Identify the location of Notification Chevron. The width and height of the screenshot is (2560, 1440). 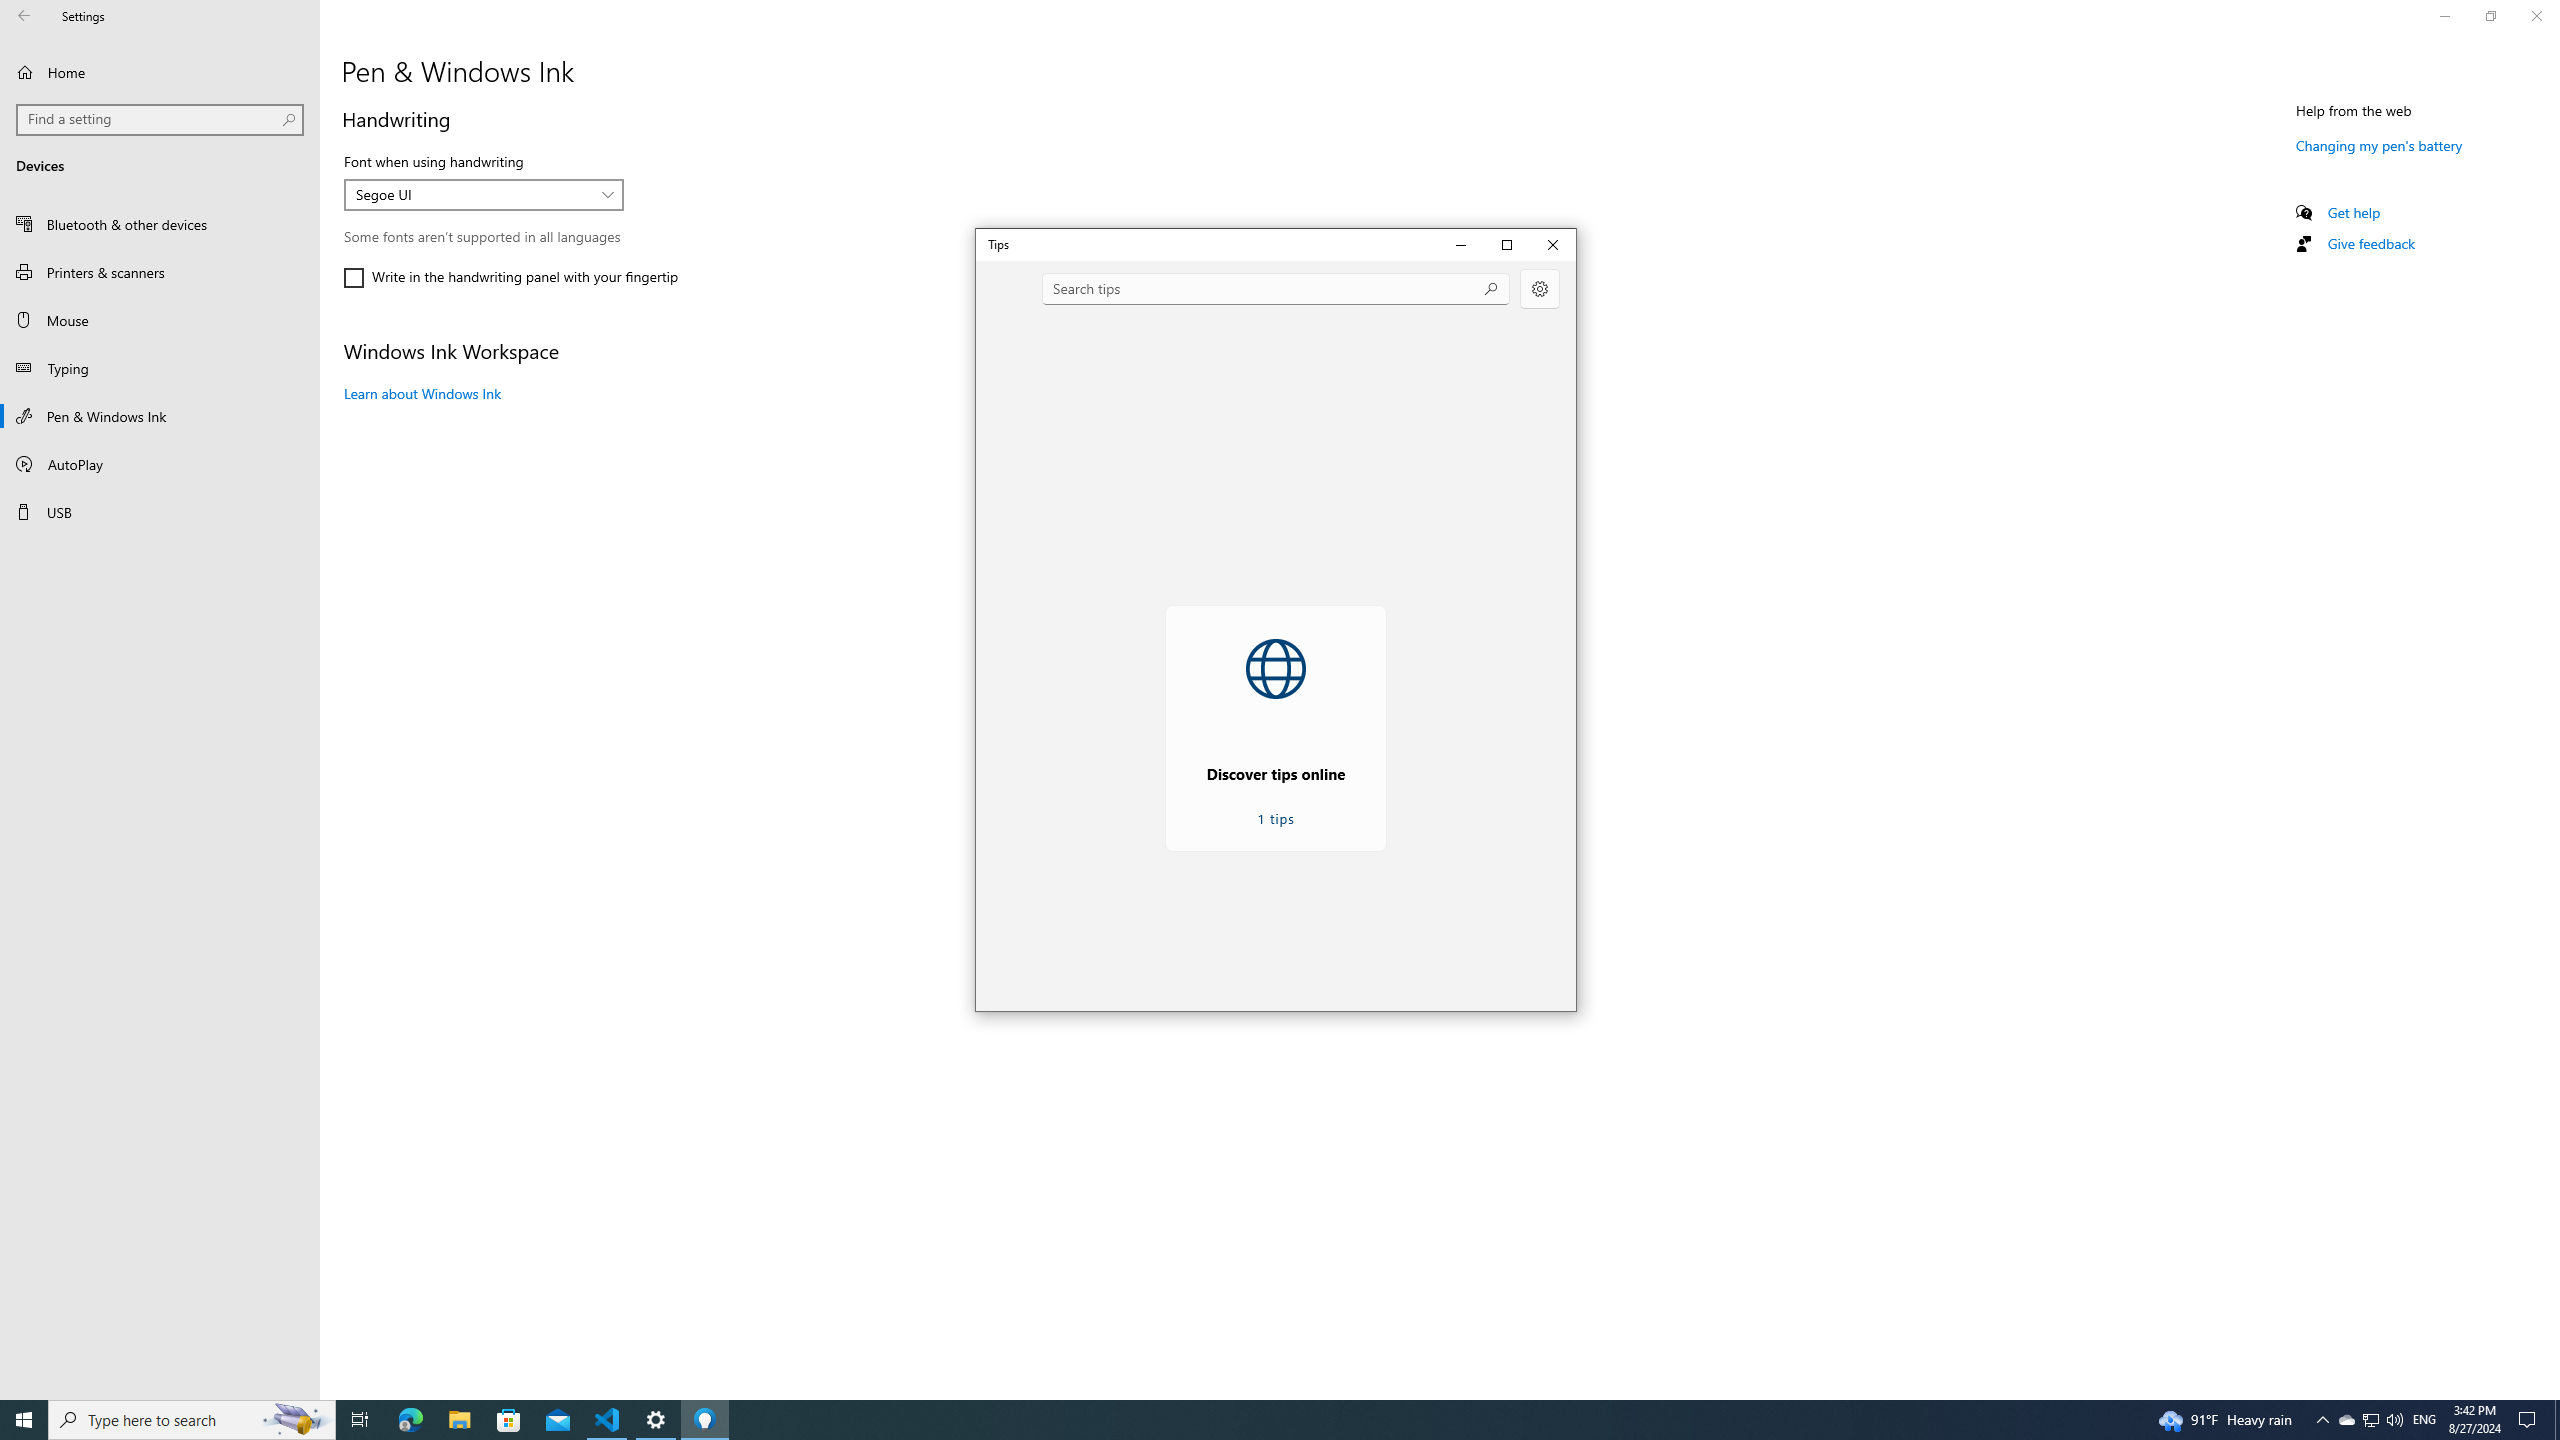
(410, 1420).